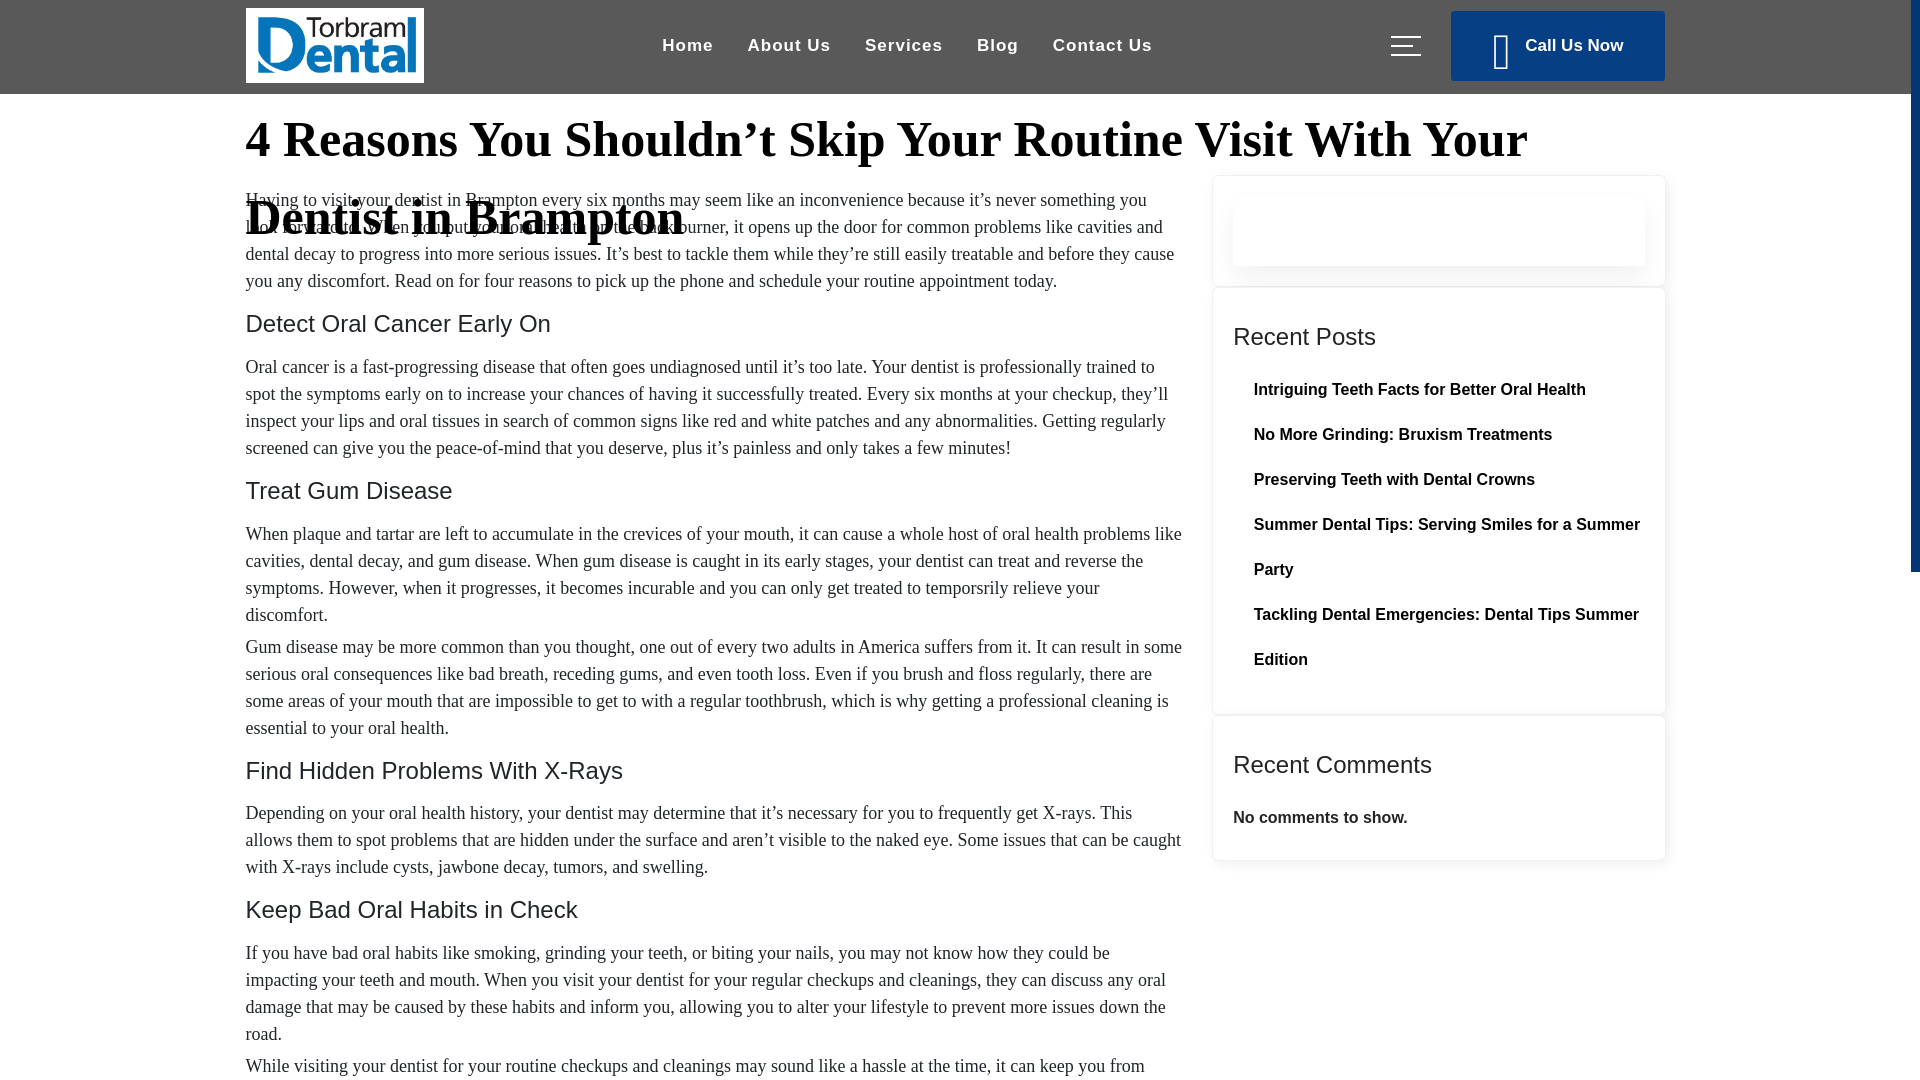 The width and height of the screenshot is (1920, 1080). Describe the element at coordinates (1102, 44) in the screenshot. I see `Contact Us` at that location.